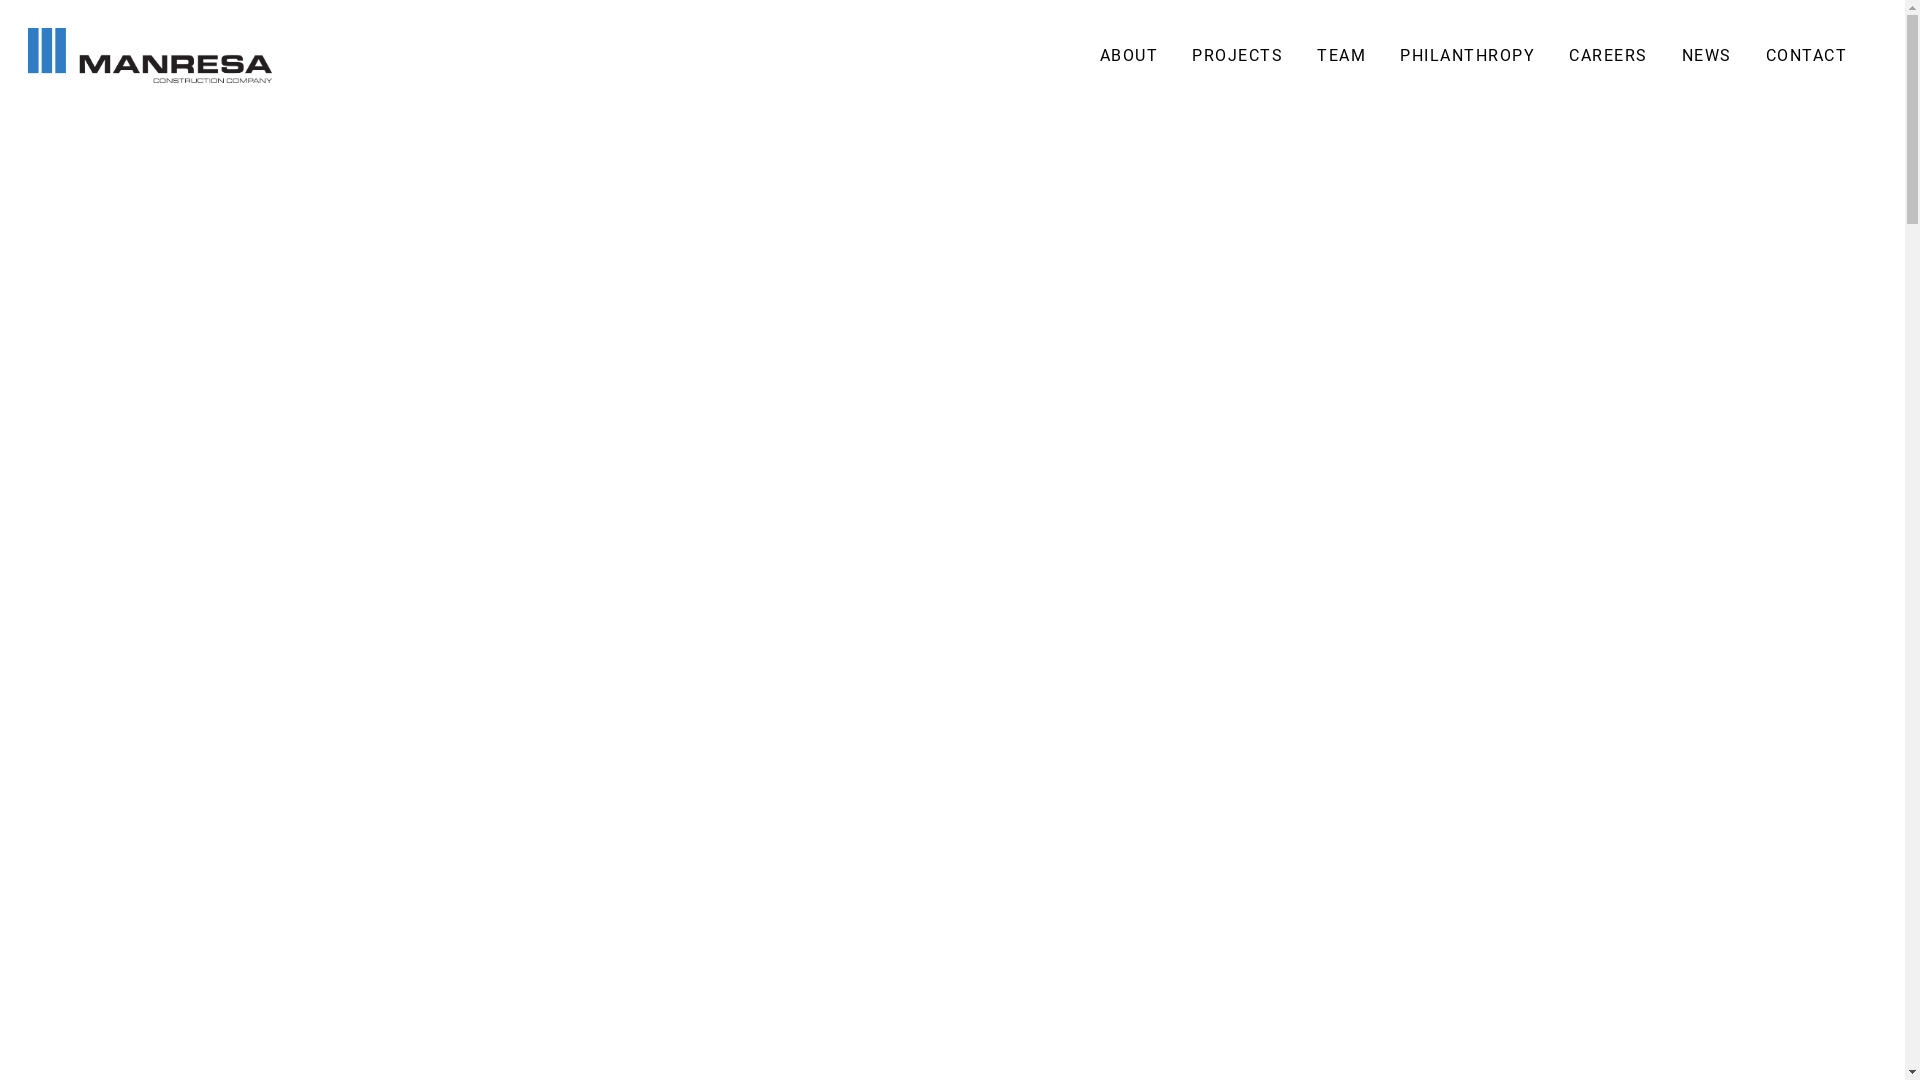 The image size is (1920, 1080). I want to click on PROJECTS, so click(1238, 56).